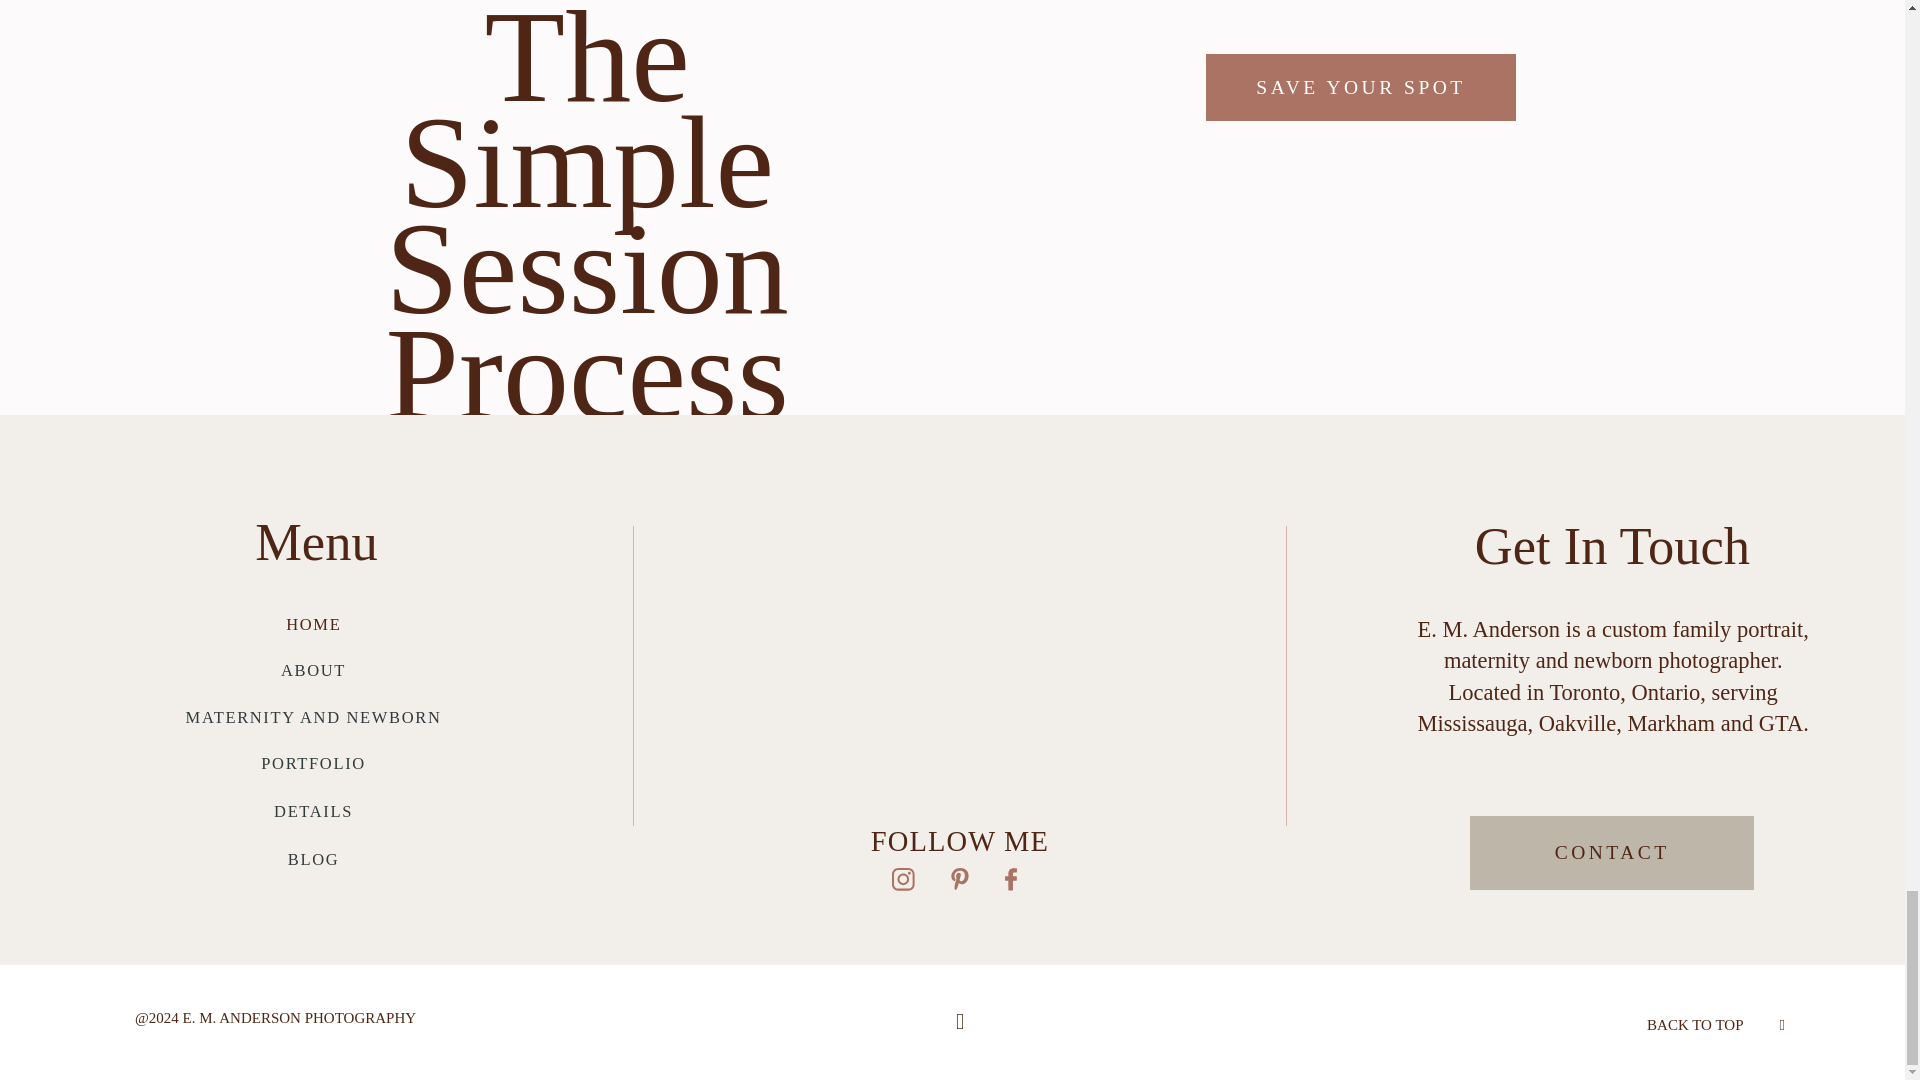  I want to click on Mississauga, so click(1473, 722).